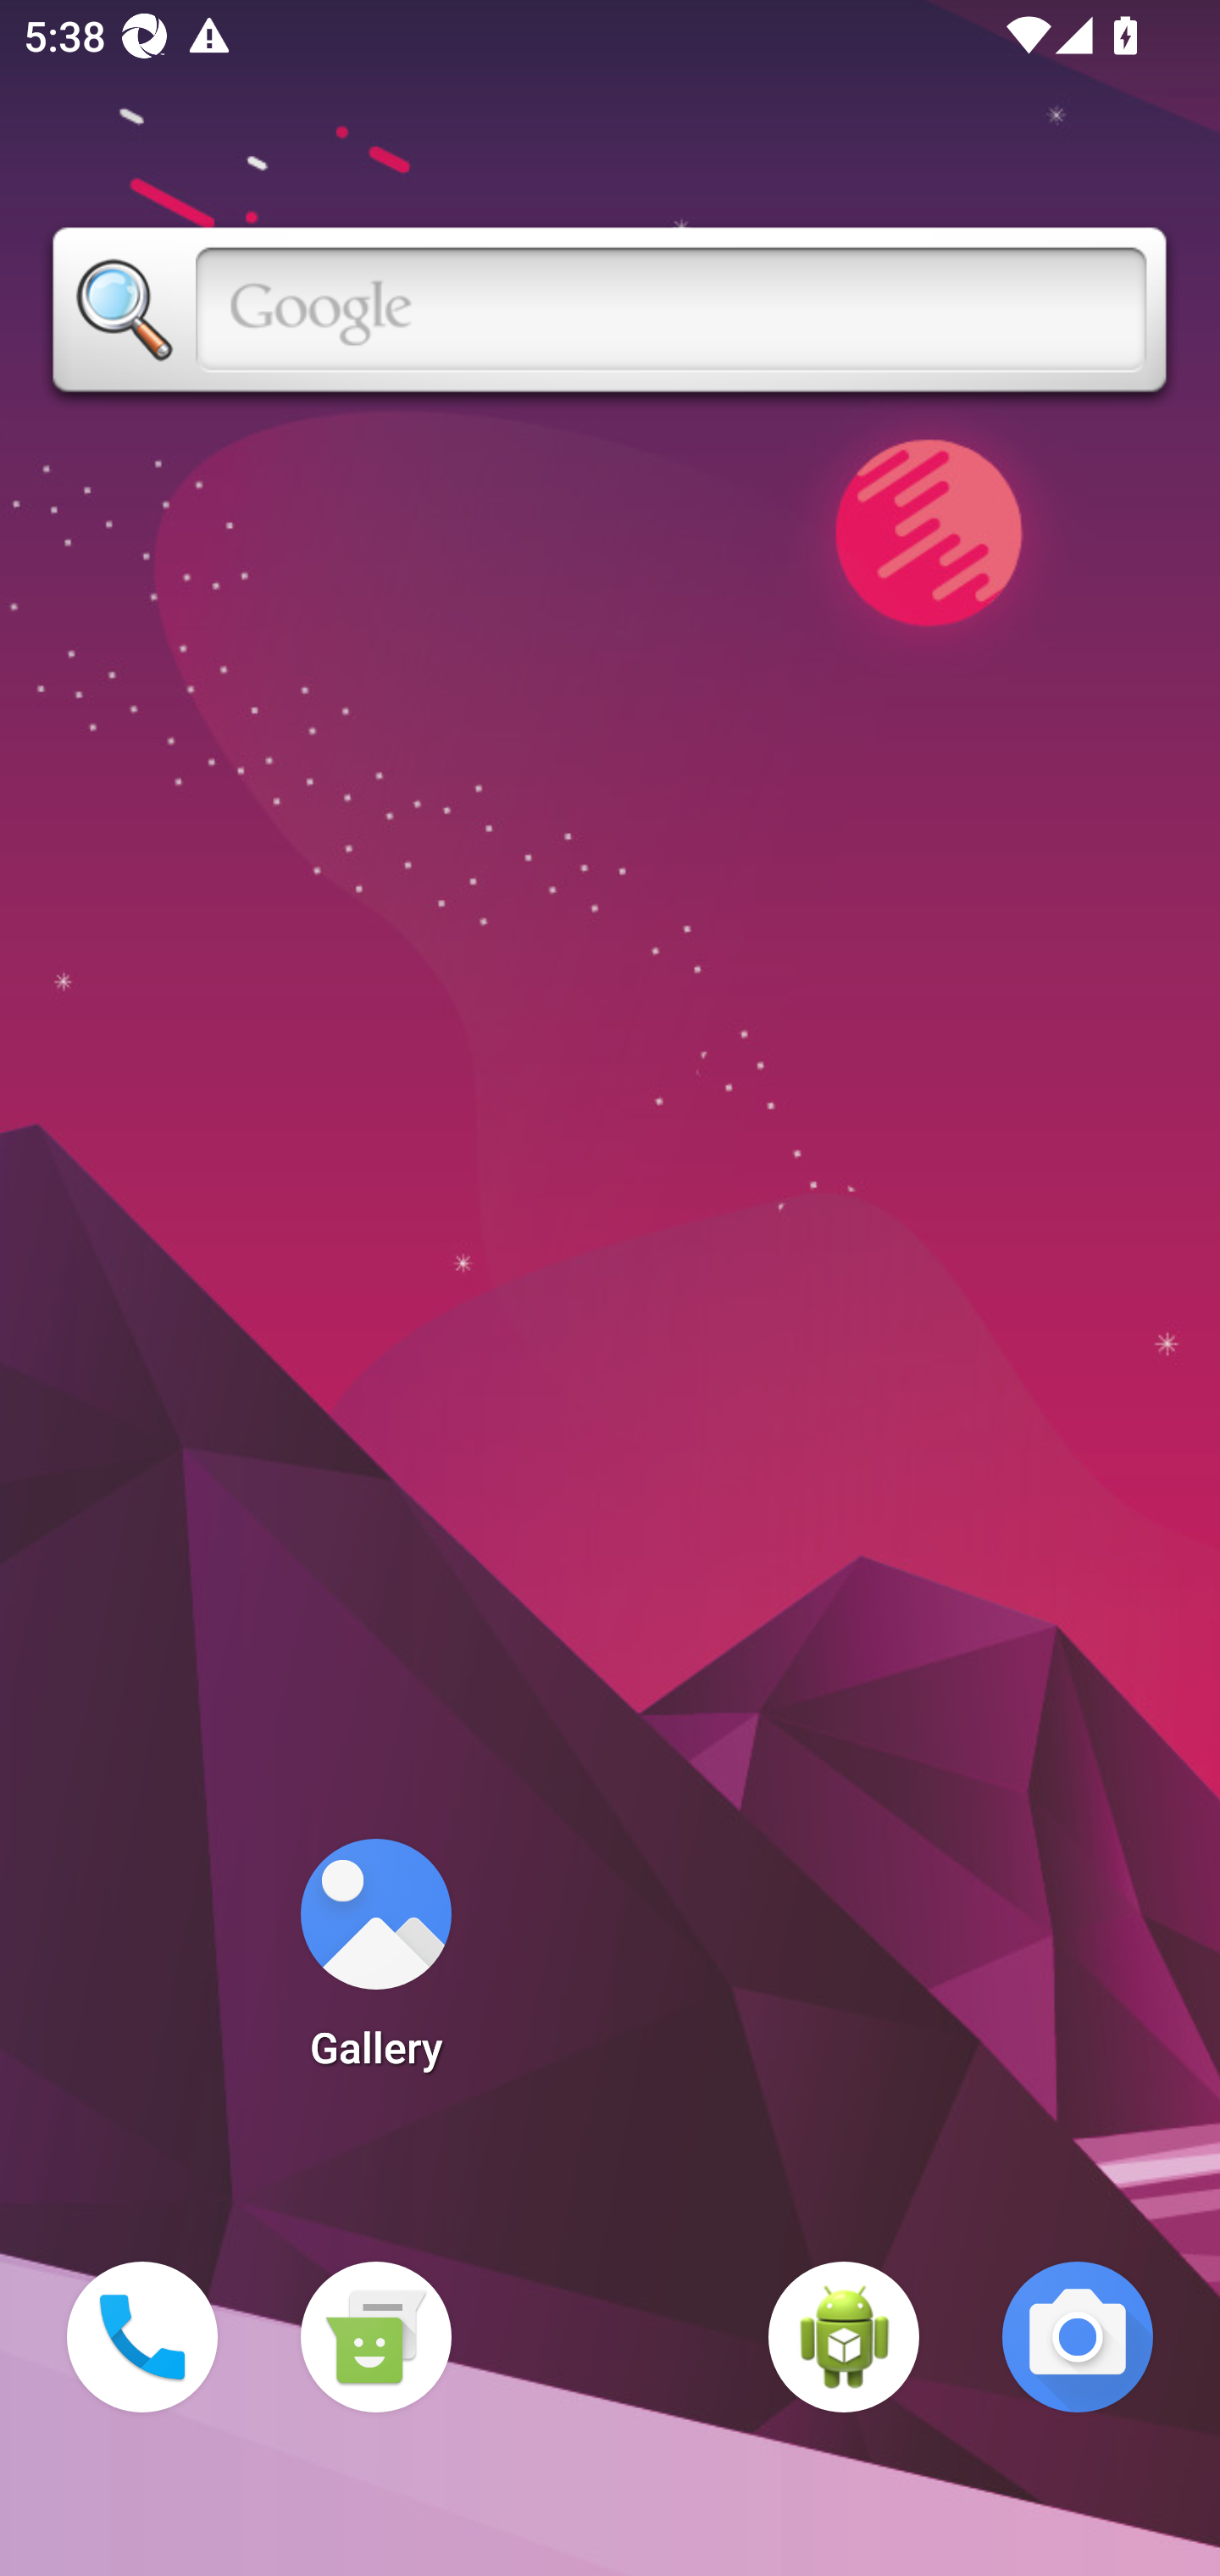 Image resolution: width=1220 pixels, height=2576 pixels. What do you see at coordinates (844, 2337) in the screenshot?
I see `WebView Browser Tester` at bounding box center [844, 2337].